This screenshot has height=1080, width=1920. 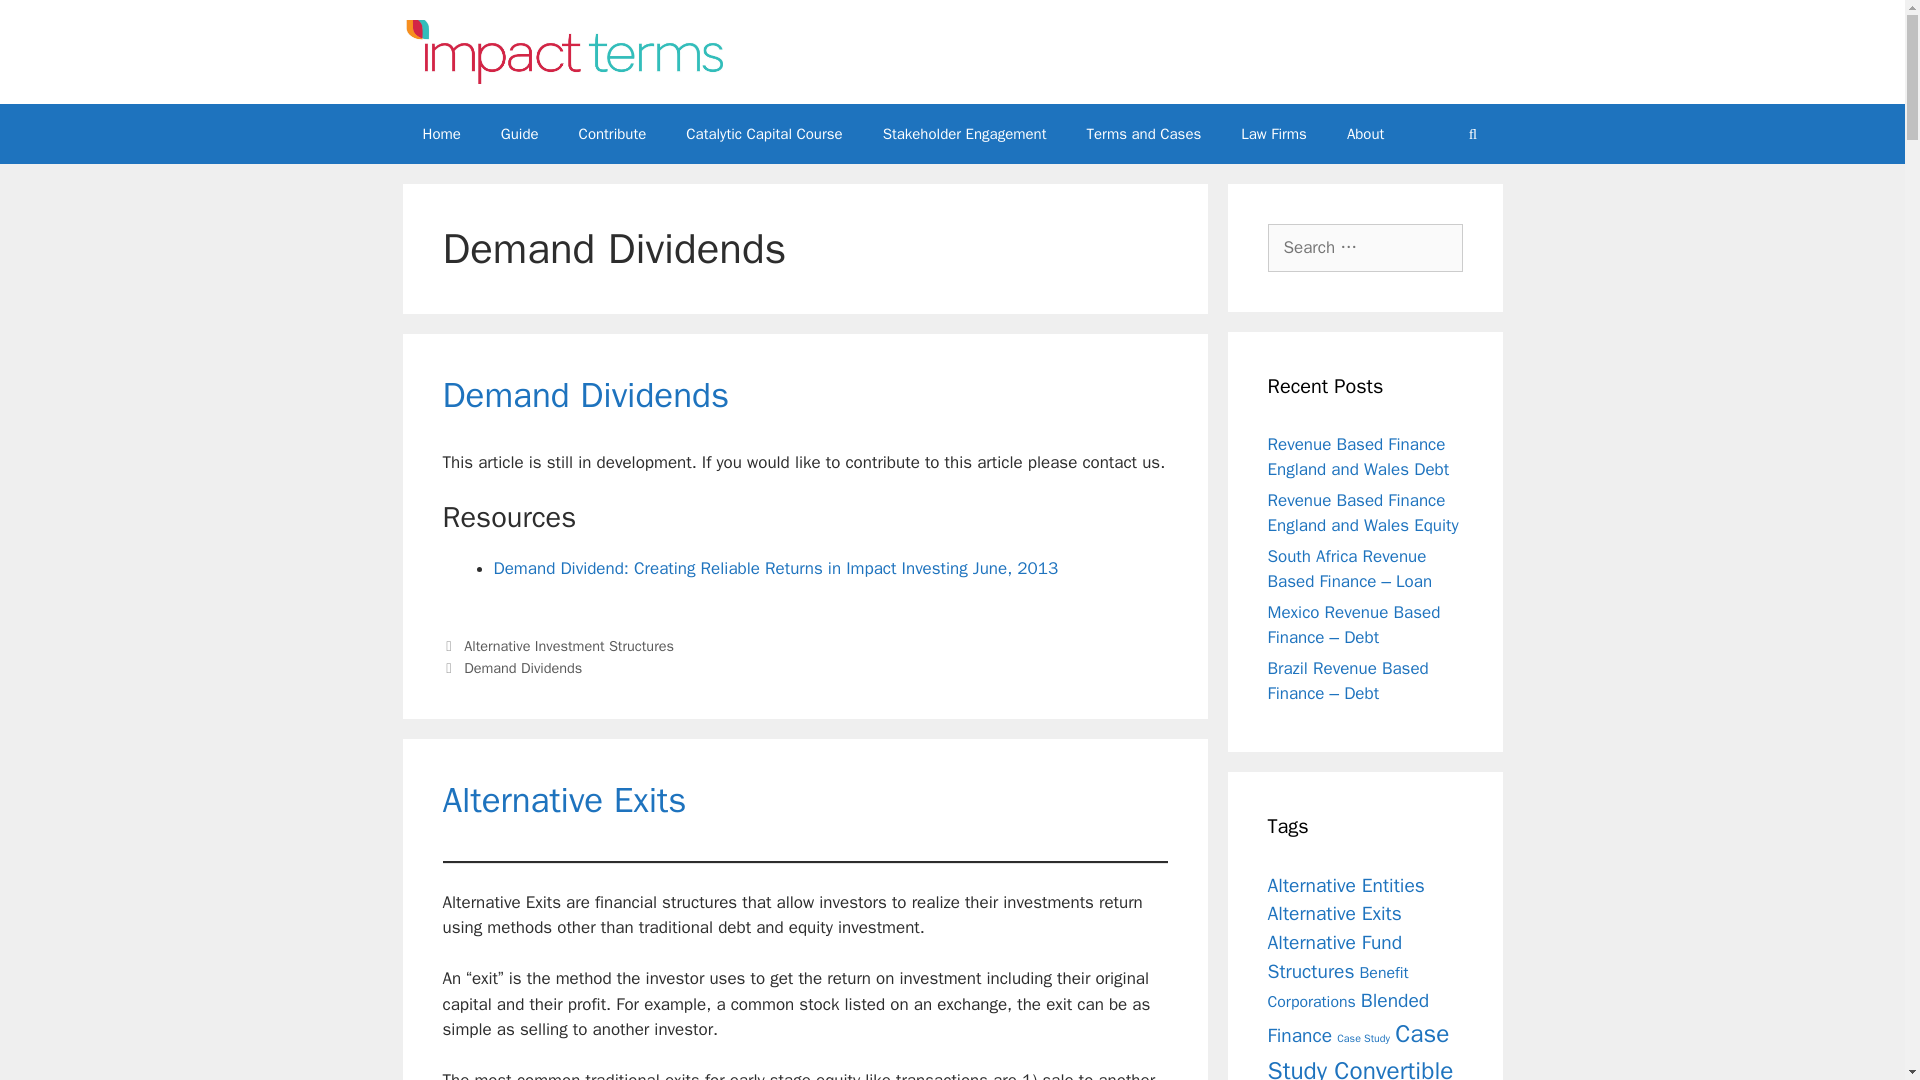 I want to click on Search for:, so click(x=1365, y=248).